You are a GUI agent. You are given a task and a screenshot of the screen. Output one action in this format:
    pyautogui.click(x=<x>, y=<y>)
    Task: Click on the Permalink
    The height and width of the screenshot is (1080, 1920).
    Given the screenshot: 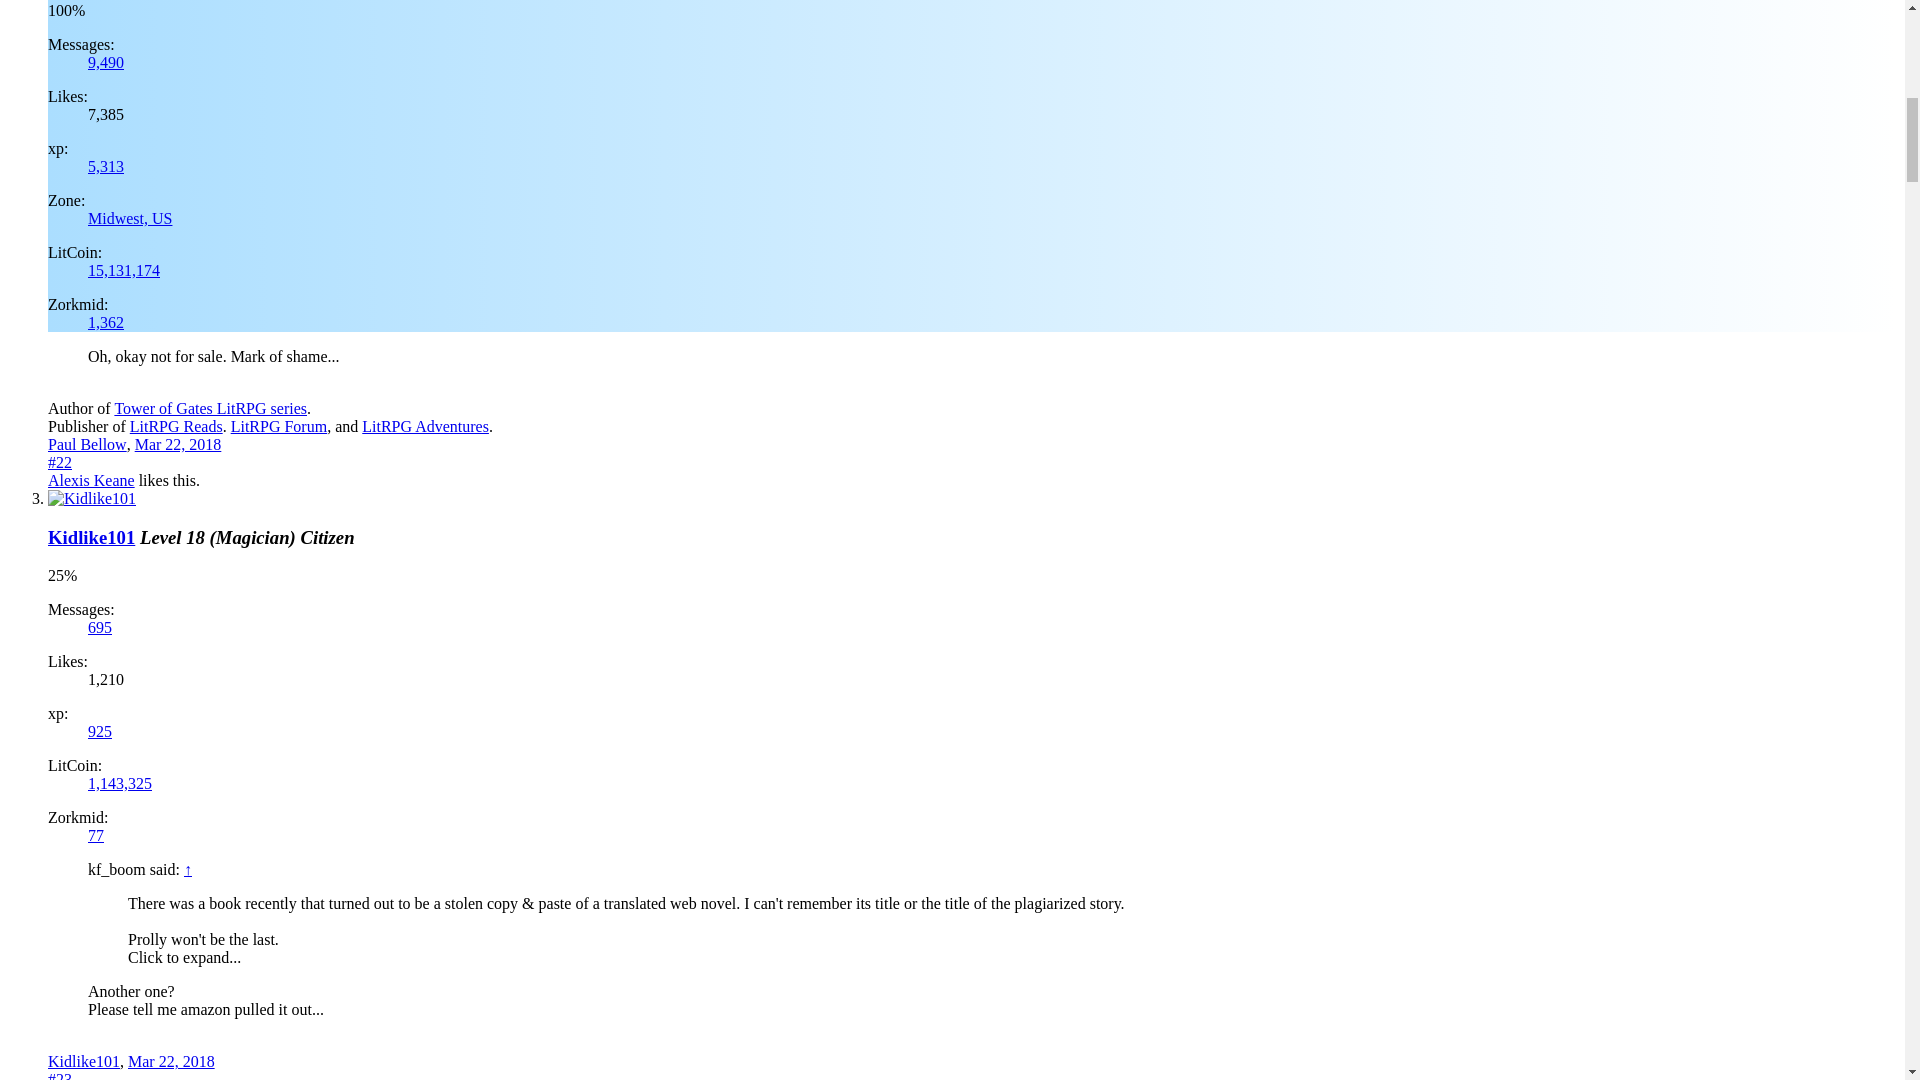 What is the action you would take?
    pyautogui.click(x=60, y=1076)
    